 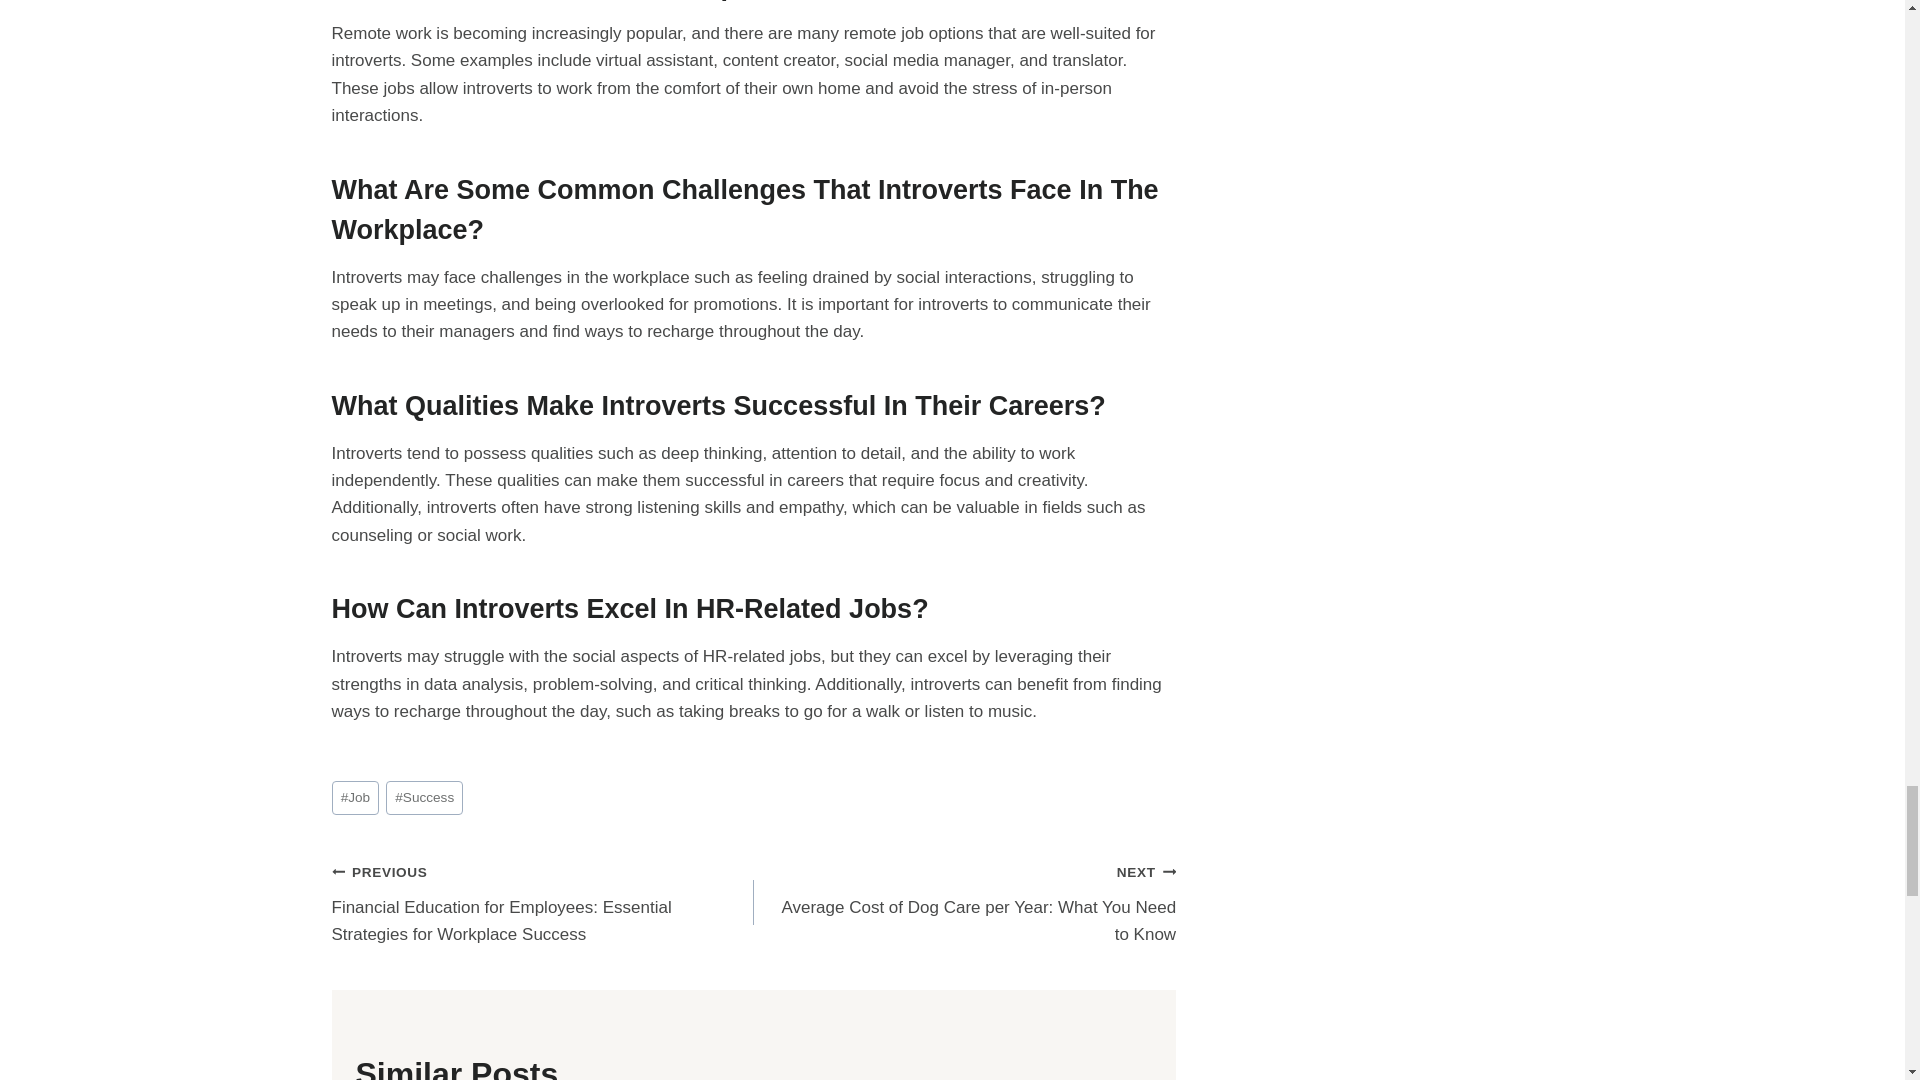 What do you see at coordinates (356, 798) in the screenshot?
I see `Job` at bounding box center [356, 798].